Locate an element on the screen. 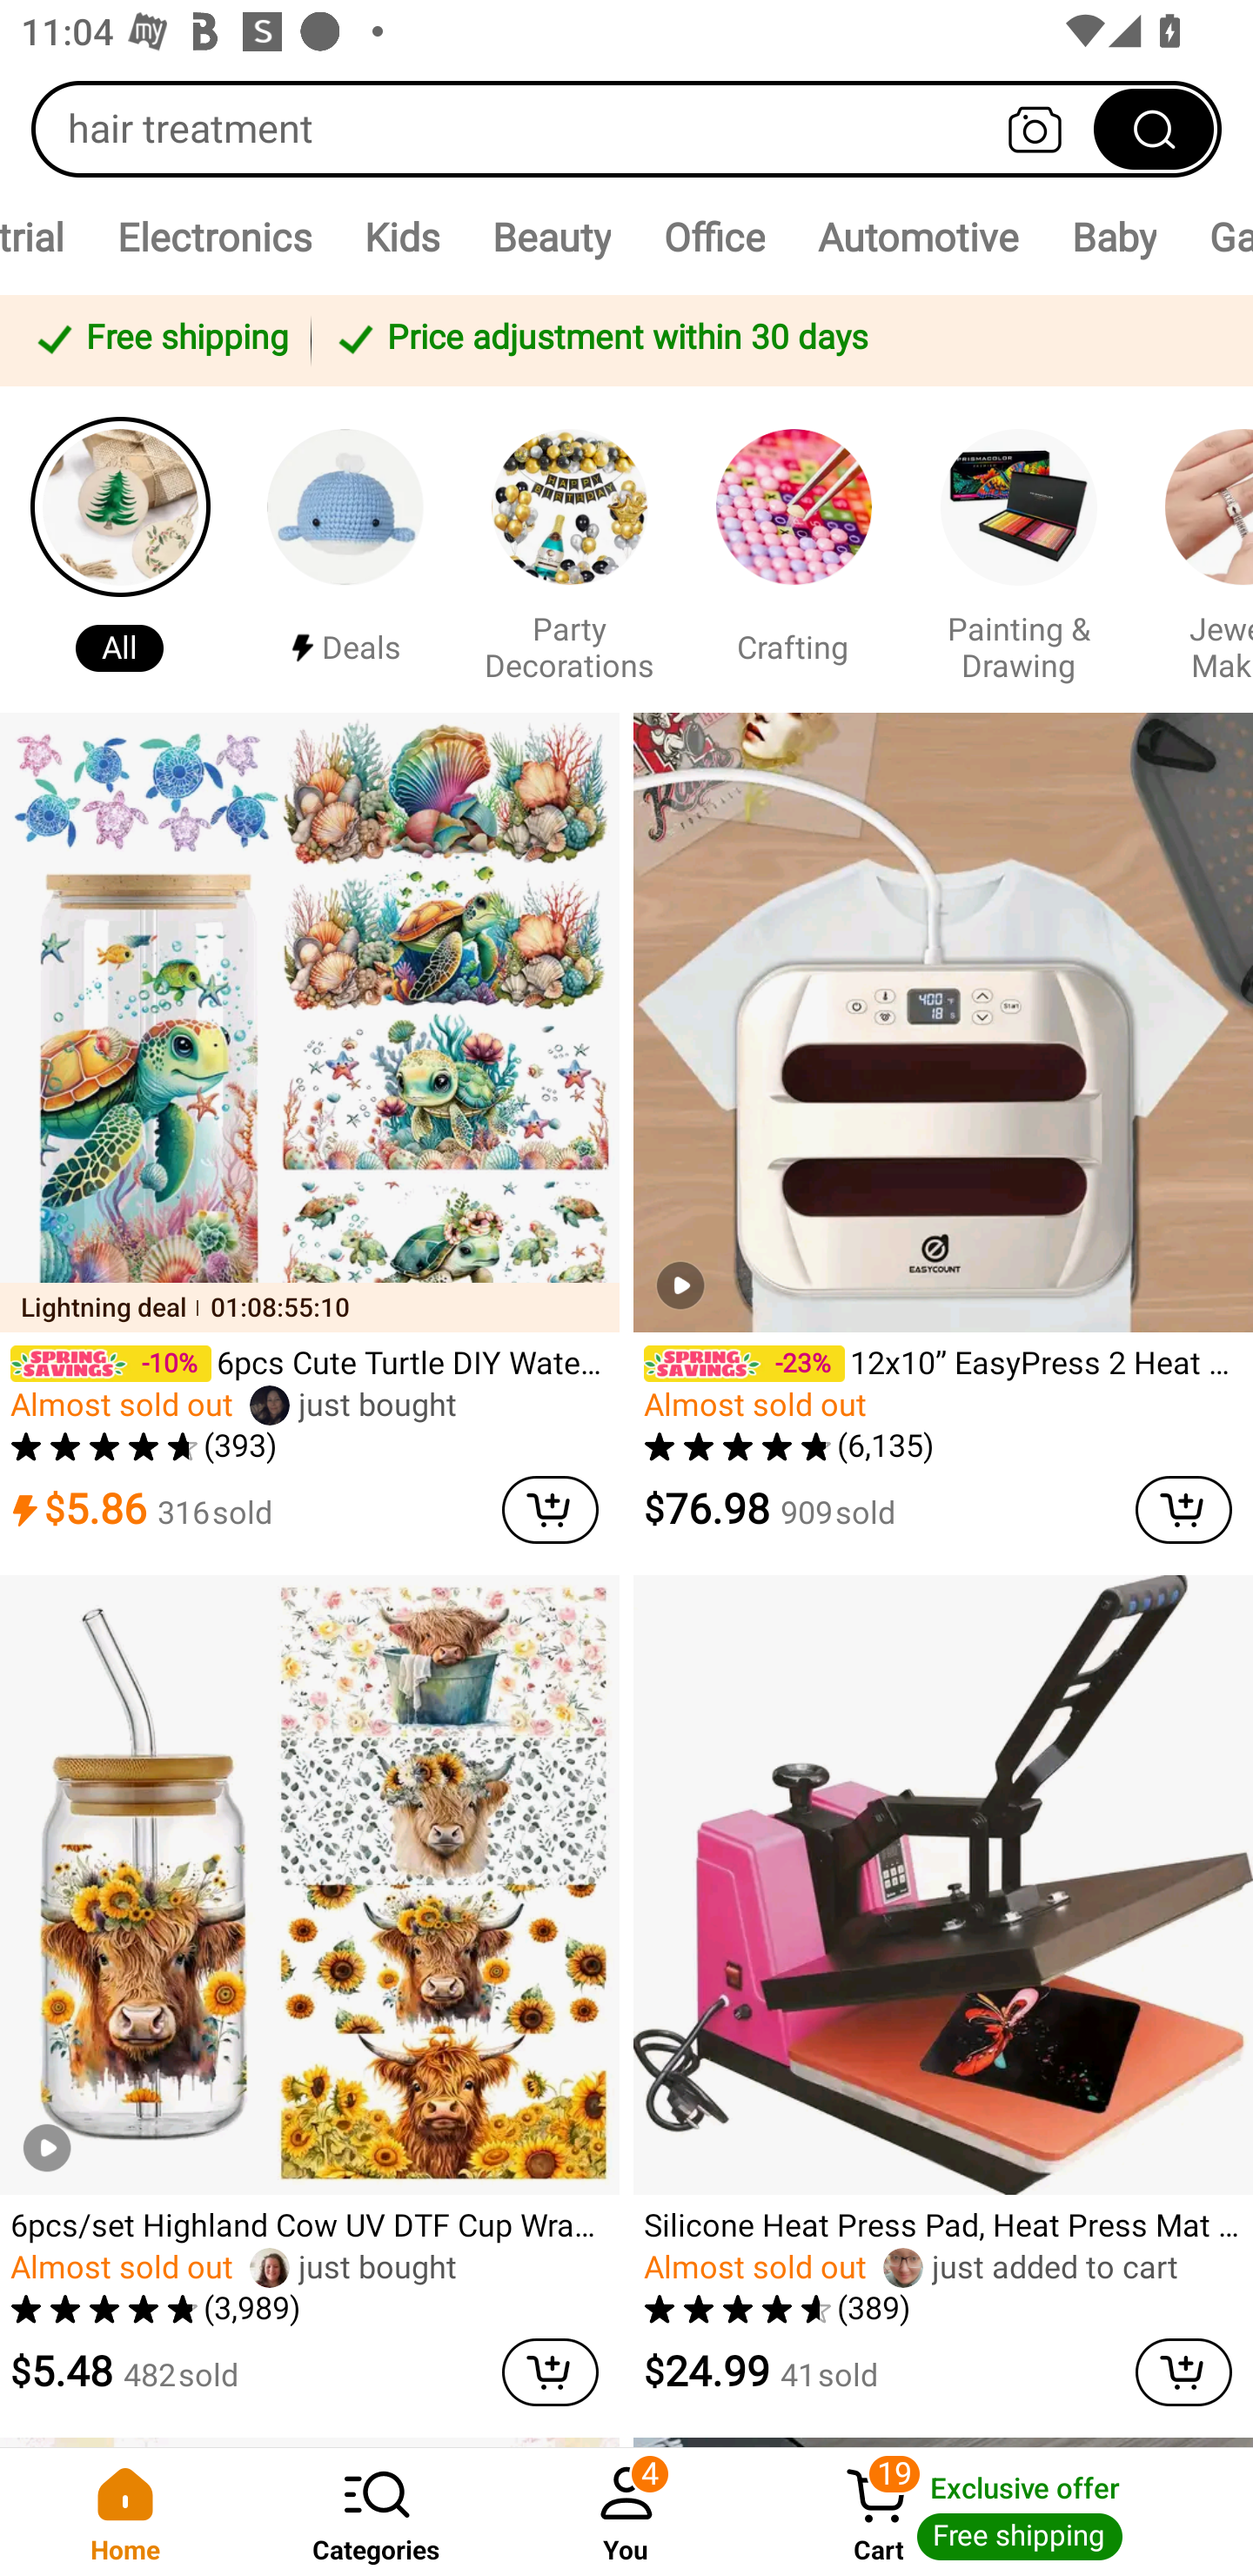 Image resolution: width=1253 pixels, height=2576 pixels. Painting & Drawing is located at coordinates (1018, 548).